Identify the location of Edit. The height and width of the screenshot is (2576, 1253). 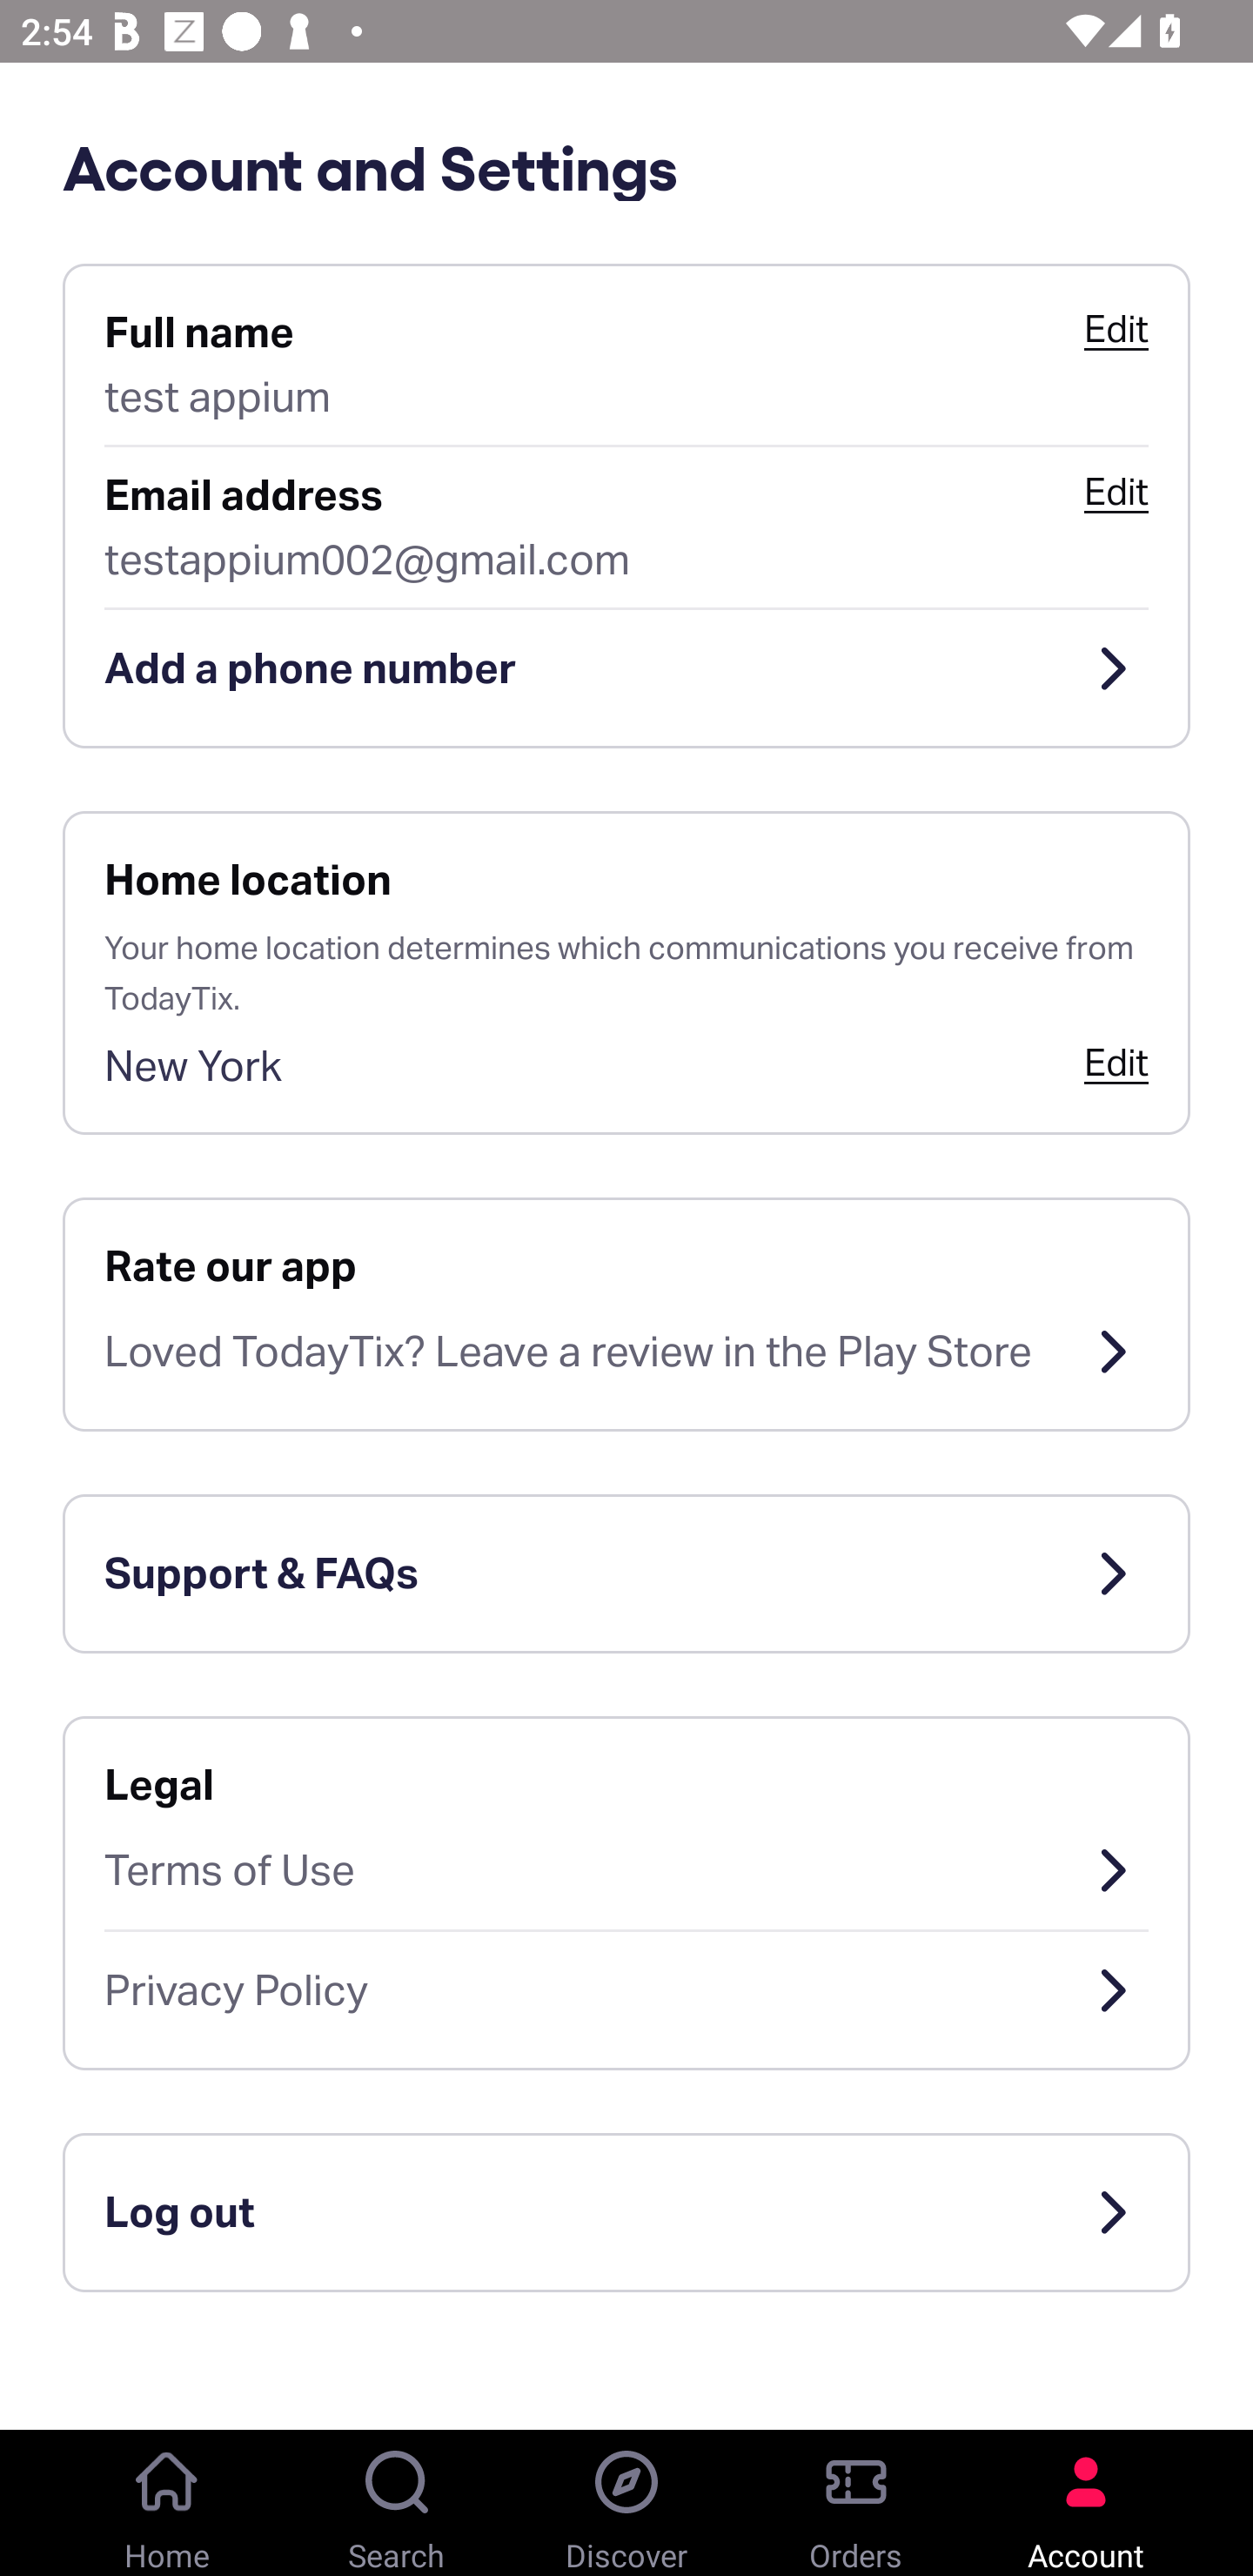
(1116, 329).